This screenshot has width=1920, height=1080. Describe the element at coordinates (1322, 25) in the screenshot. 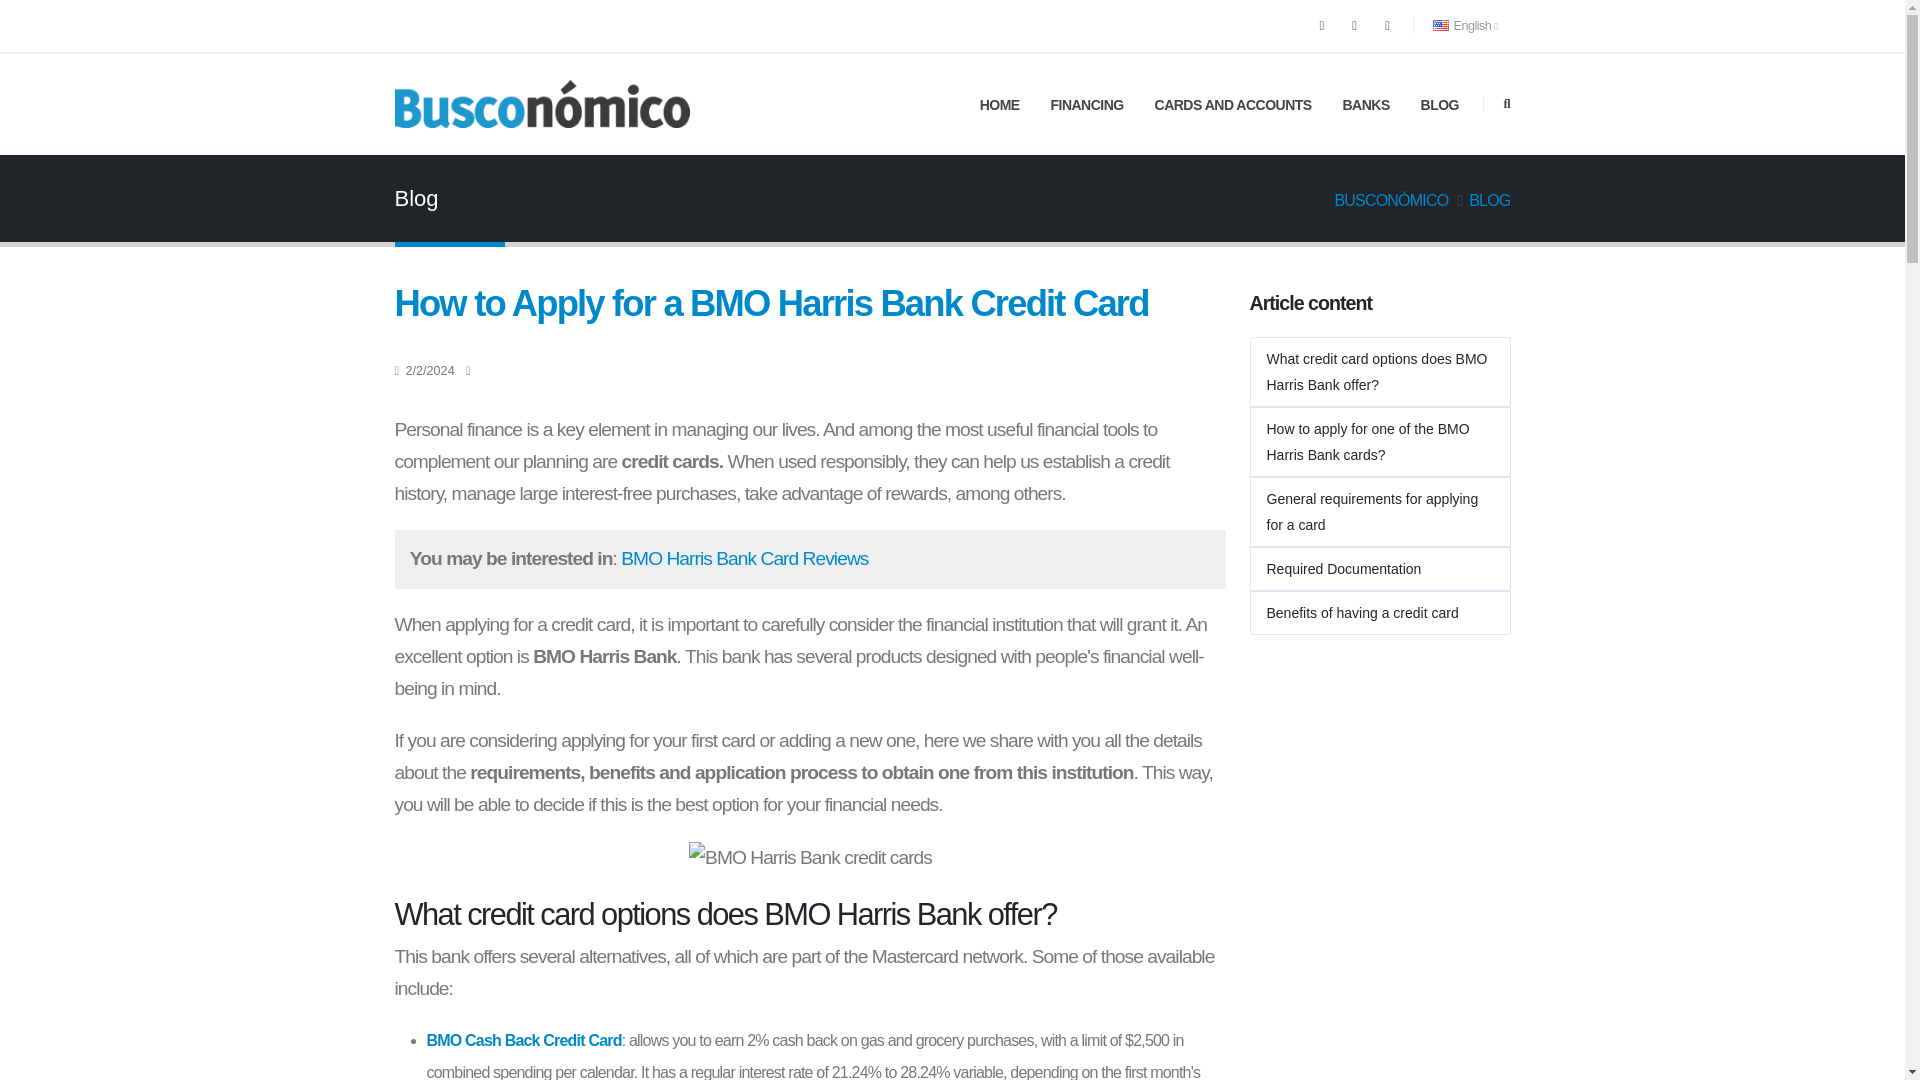

I see `Facebook` at that location.